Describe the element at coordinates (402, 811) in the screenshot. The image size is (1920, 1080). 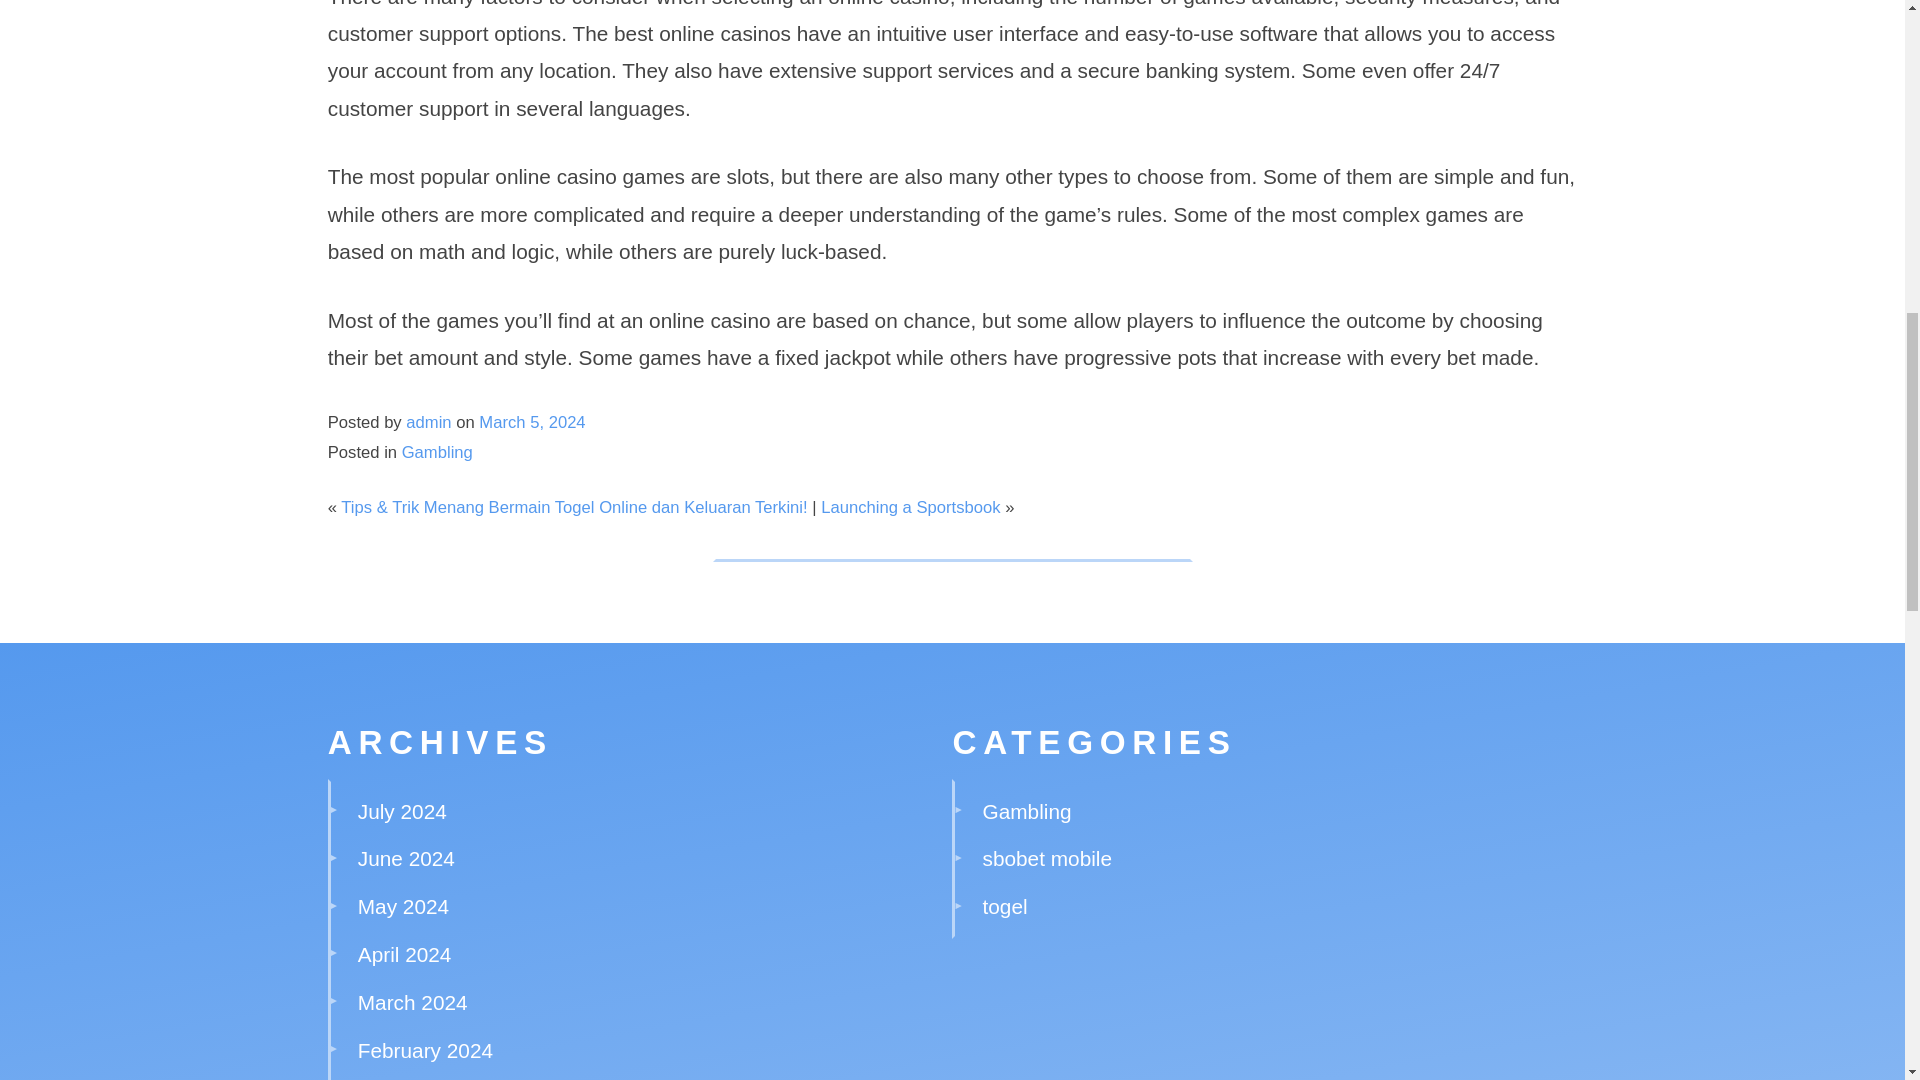
I see `July 2024` at that location.